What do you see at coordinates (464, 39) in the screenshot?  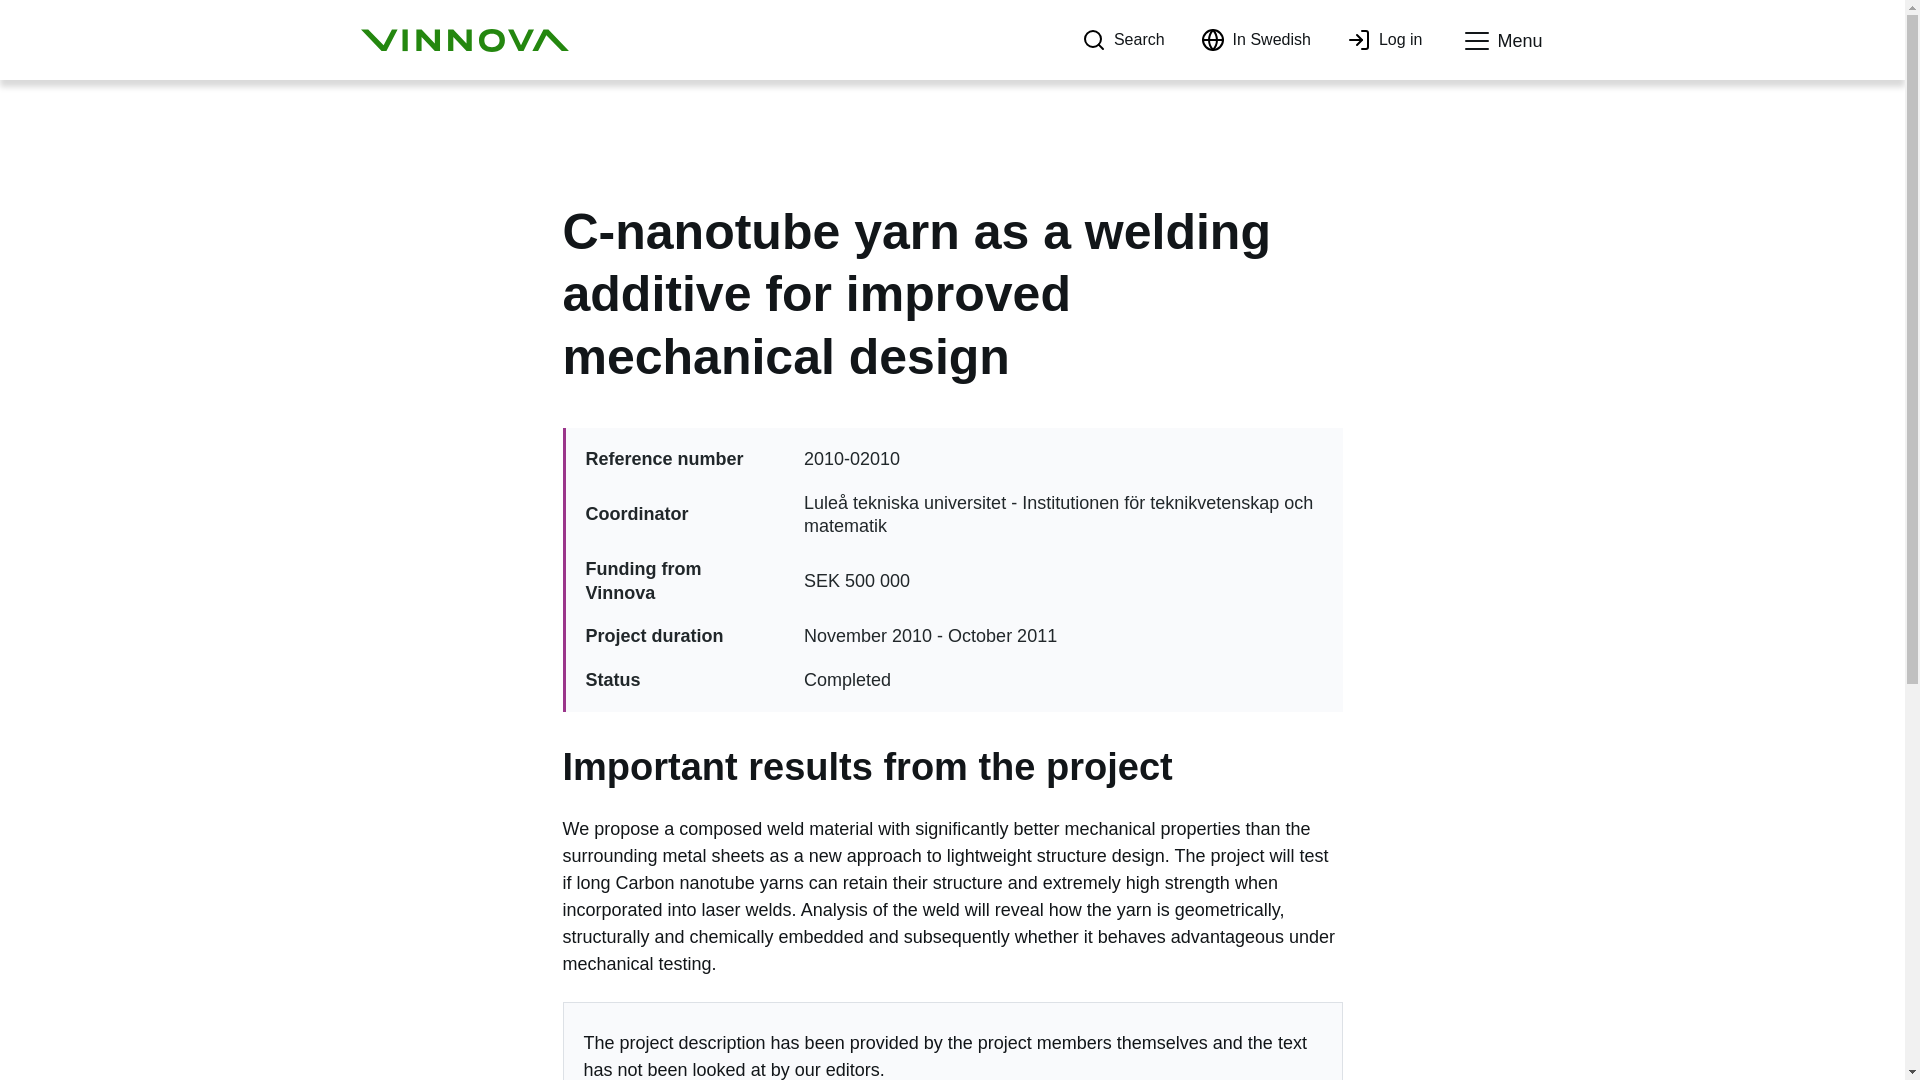 I see `Vinnova logo, link to start page.` at bounding box center [464, 39].